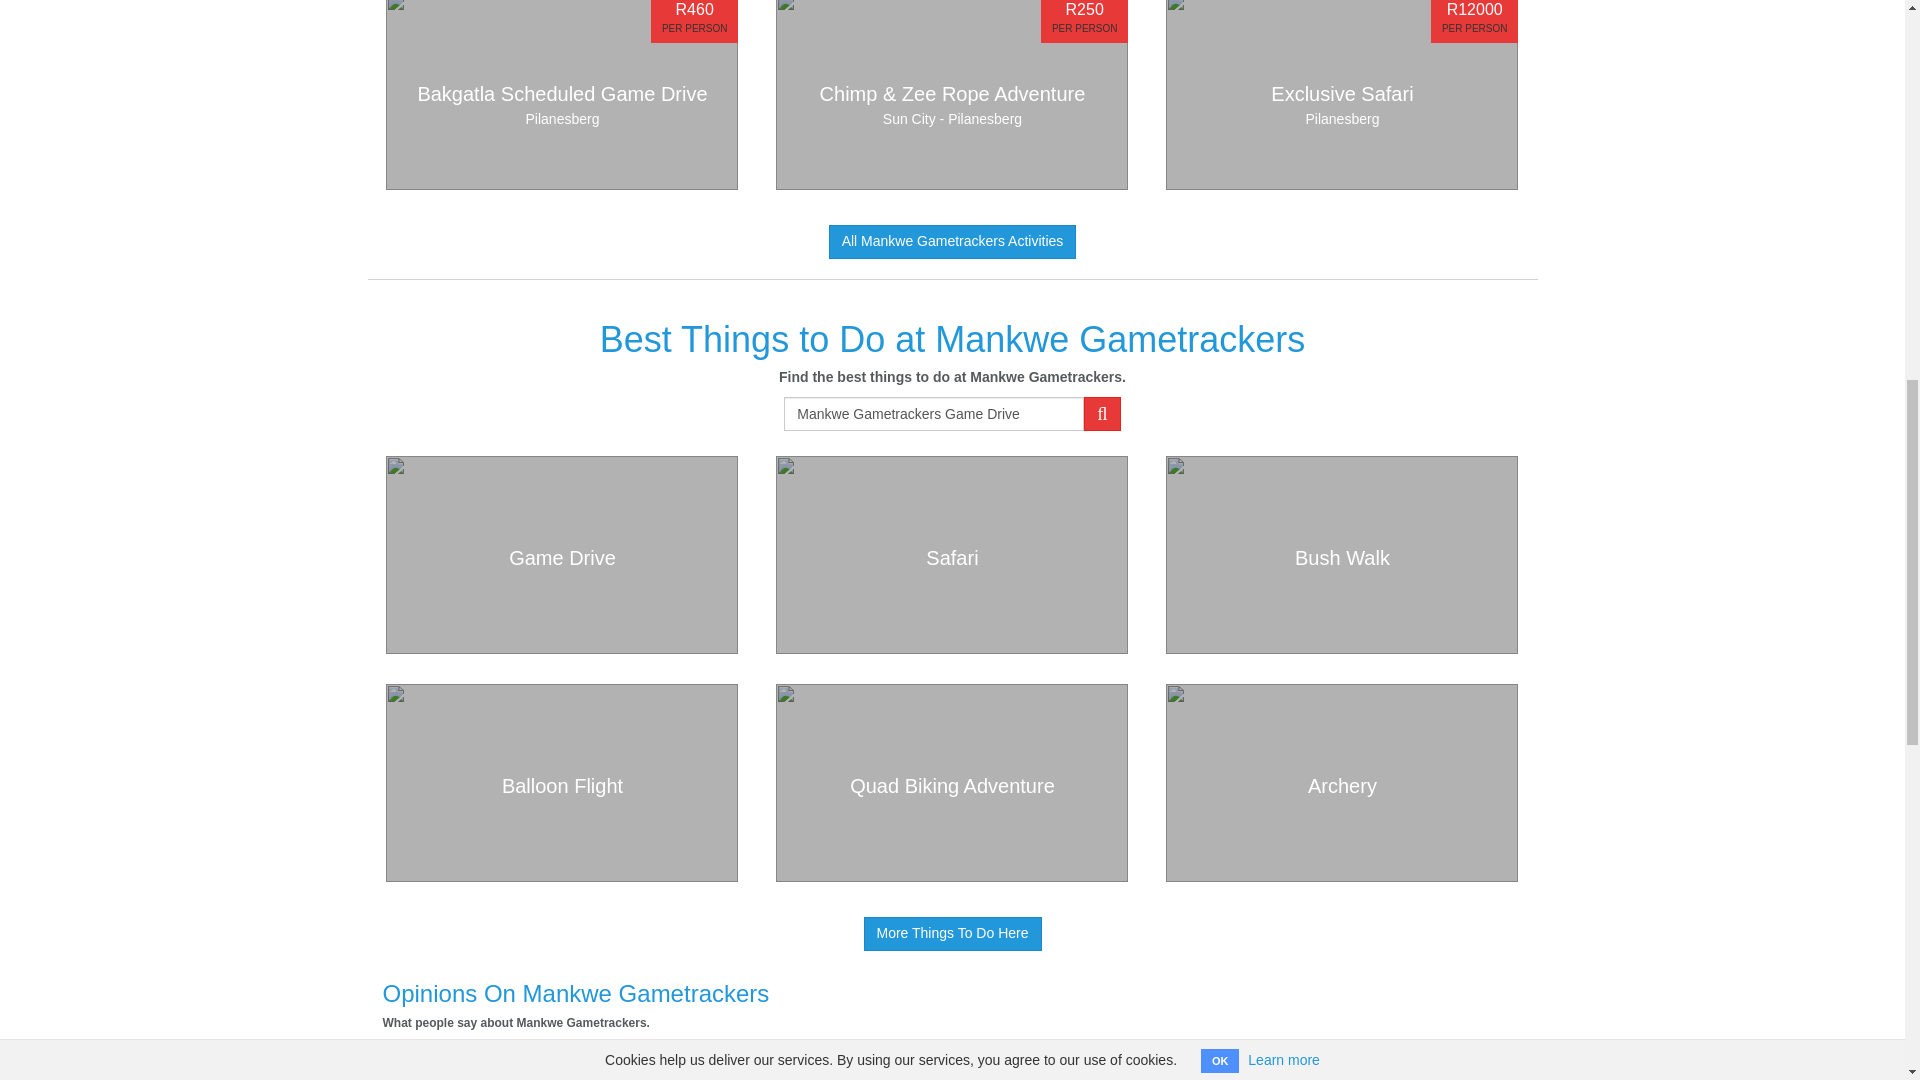 Image resolution: width=1920 pixels, height=1080 pixels. I want to click on All Mankwe Gametrackers Activities, so click(1342, 95).